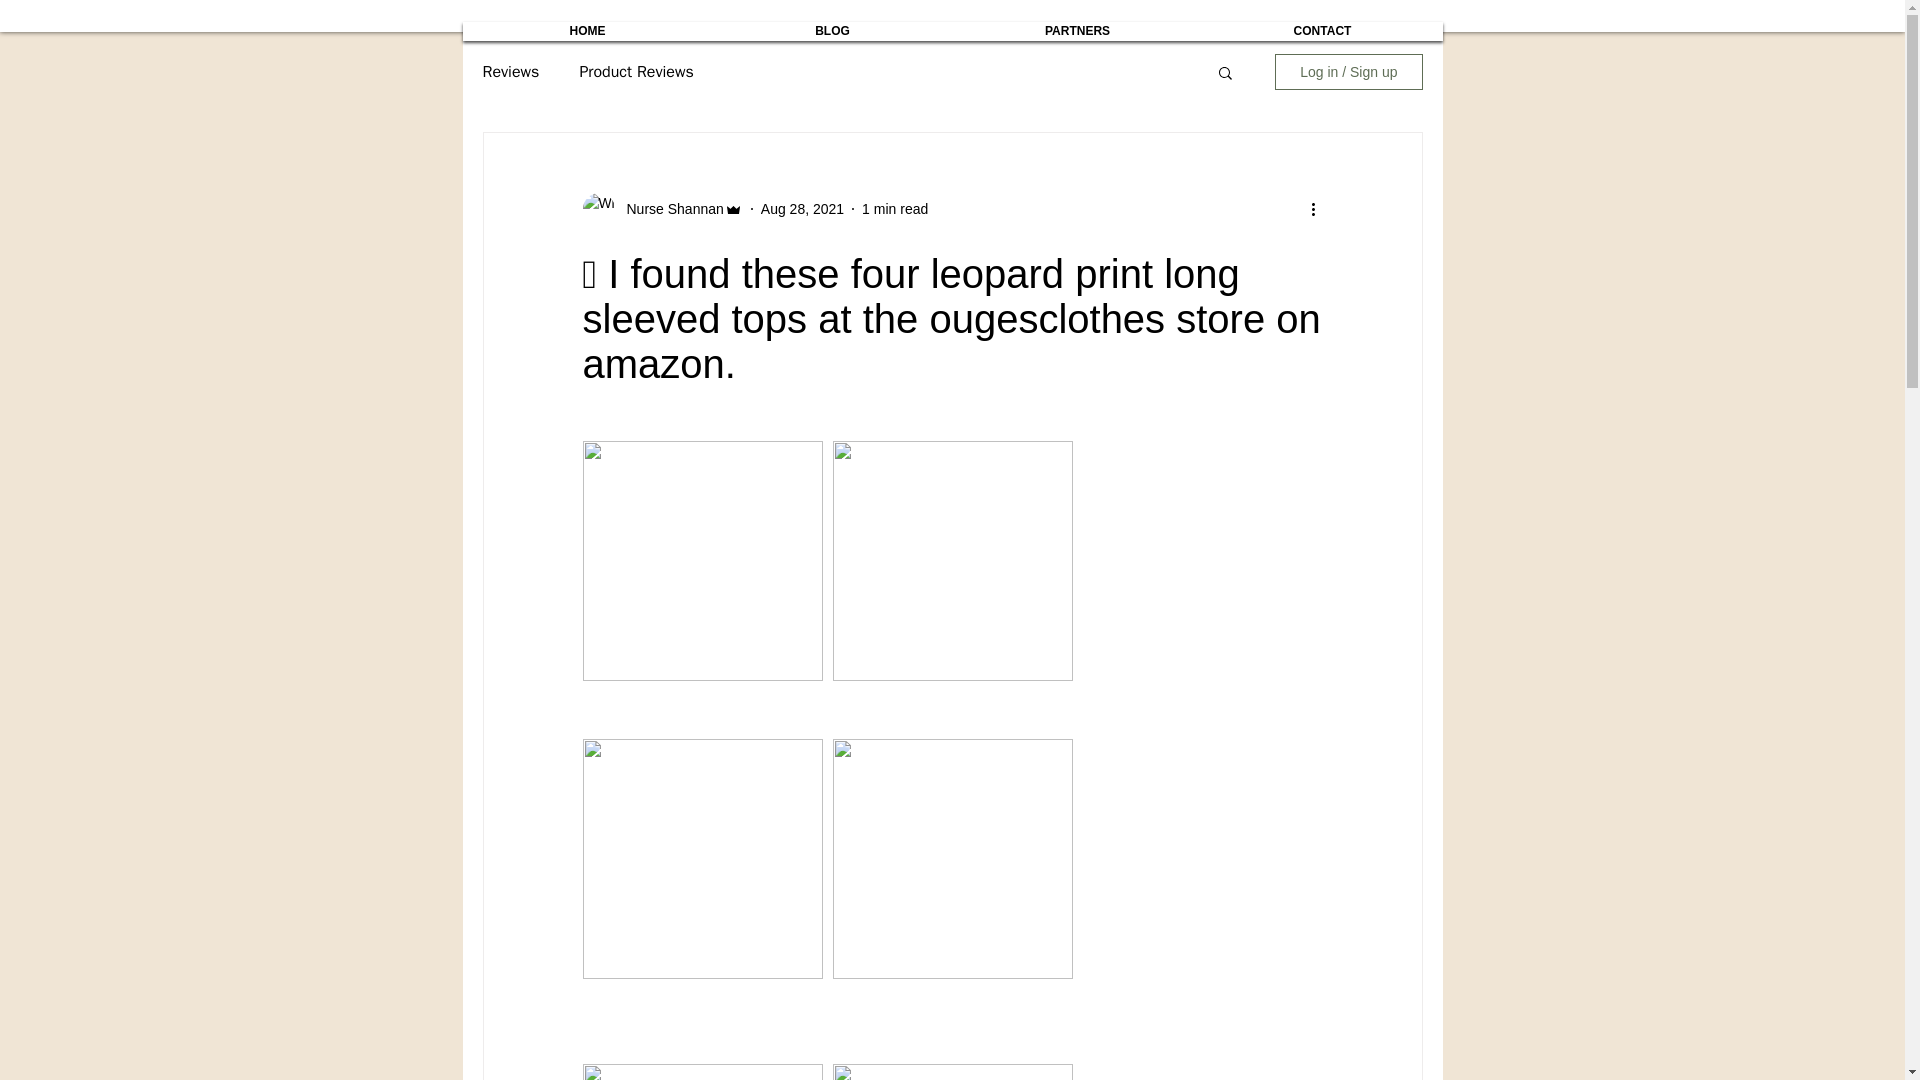 This screenshot has width=1920, height=1080. I want to click on Nurse Shannan, so click(668, 208).